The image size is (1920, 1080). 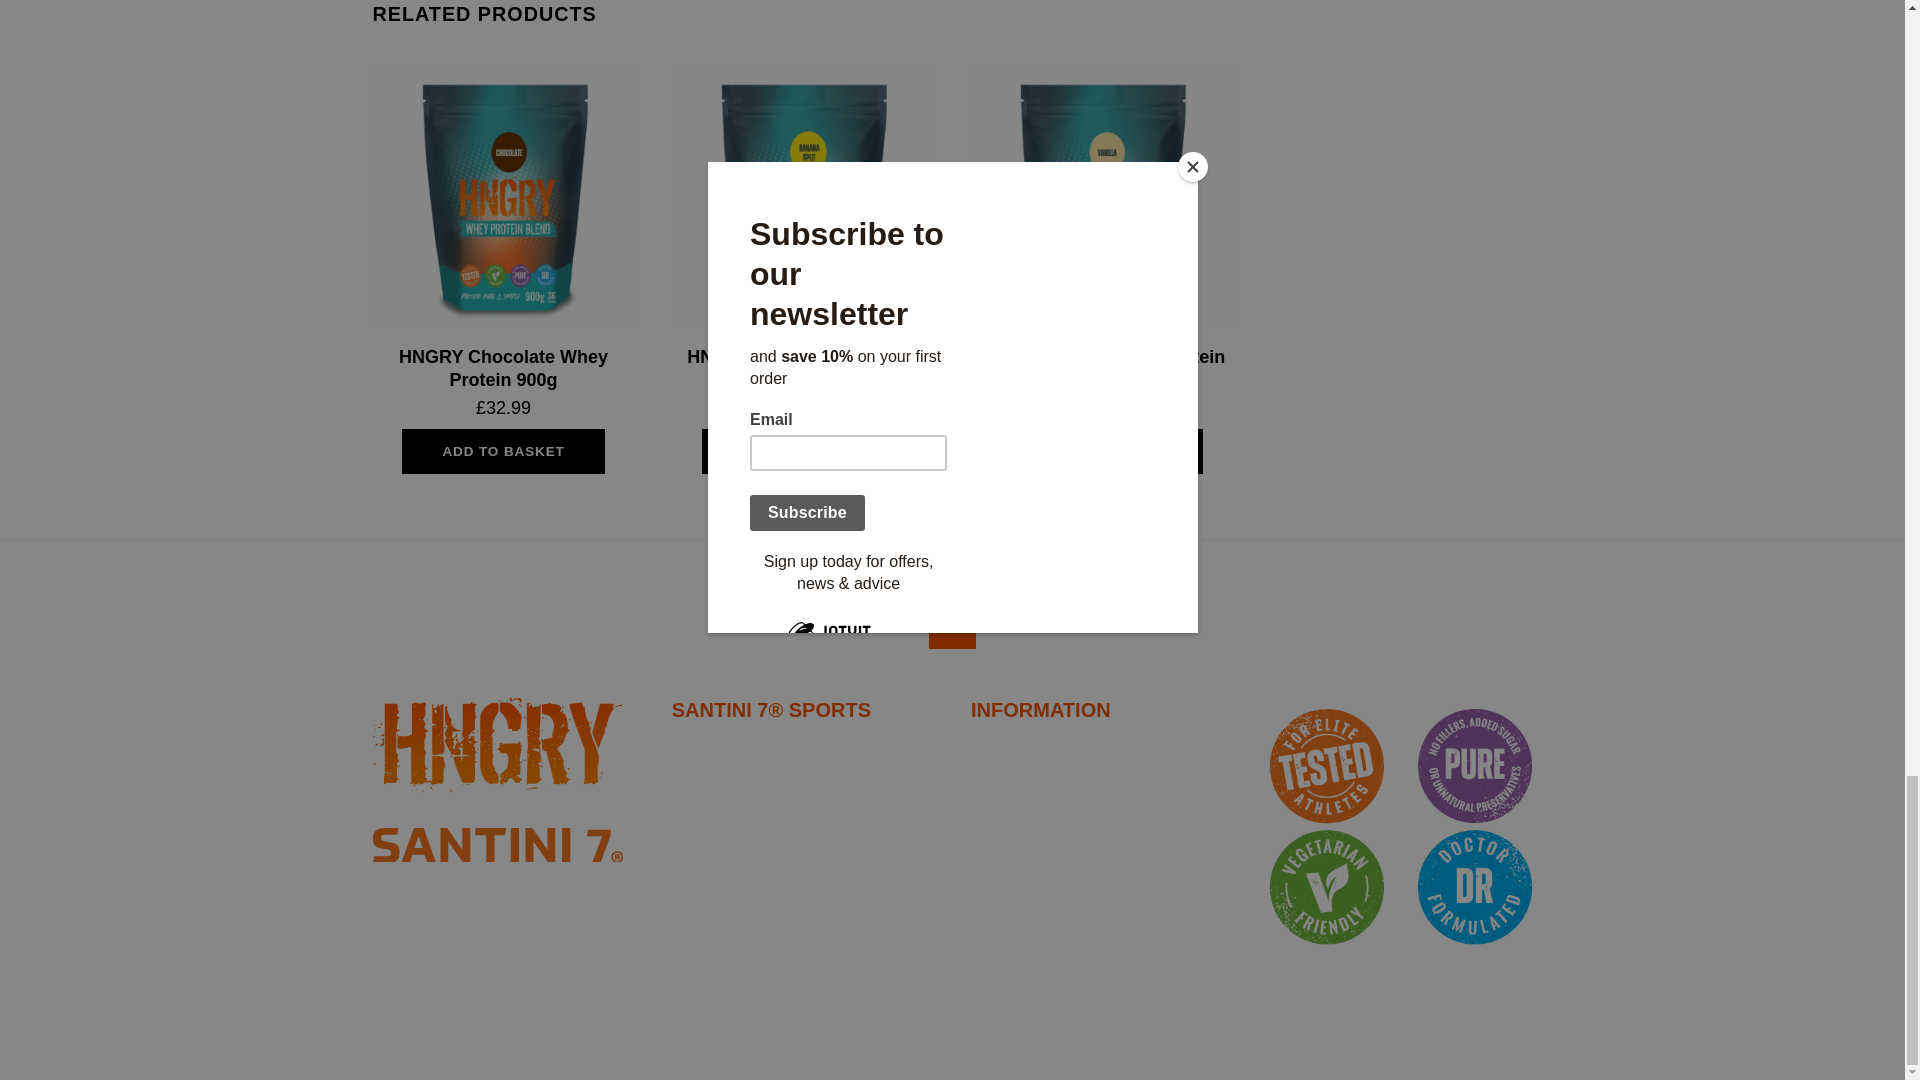 I want to click on HNGRY Banana Split Whey Protein 900g, so click(x=802, y=368).